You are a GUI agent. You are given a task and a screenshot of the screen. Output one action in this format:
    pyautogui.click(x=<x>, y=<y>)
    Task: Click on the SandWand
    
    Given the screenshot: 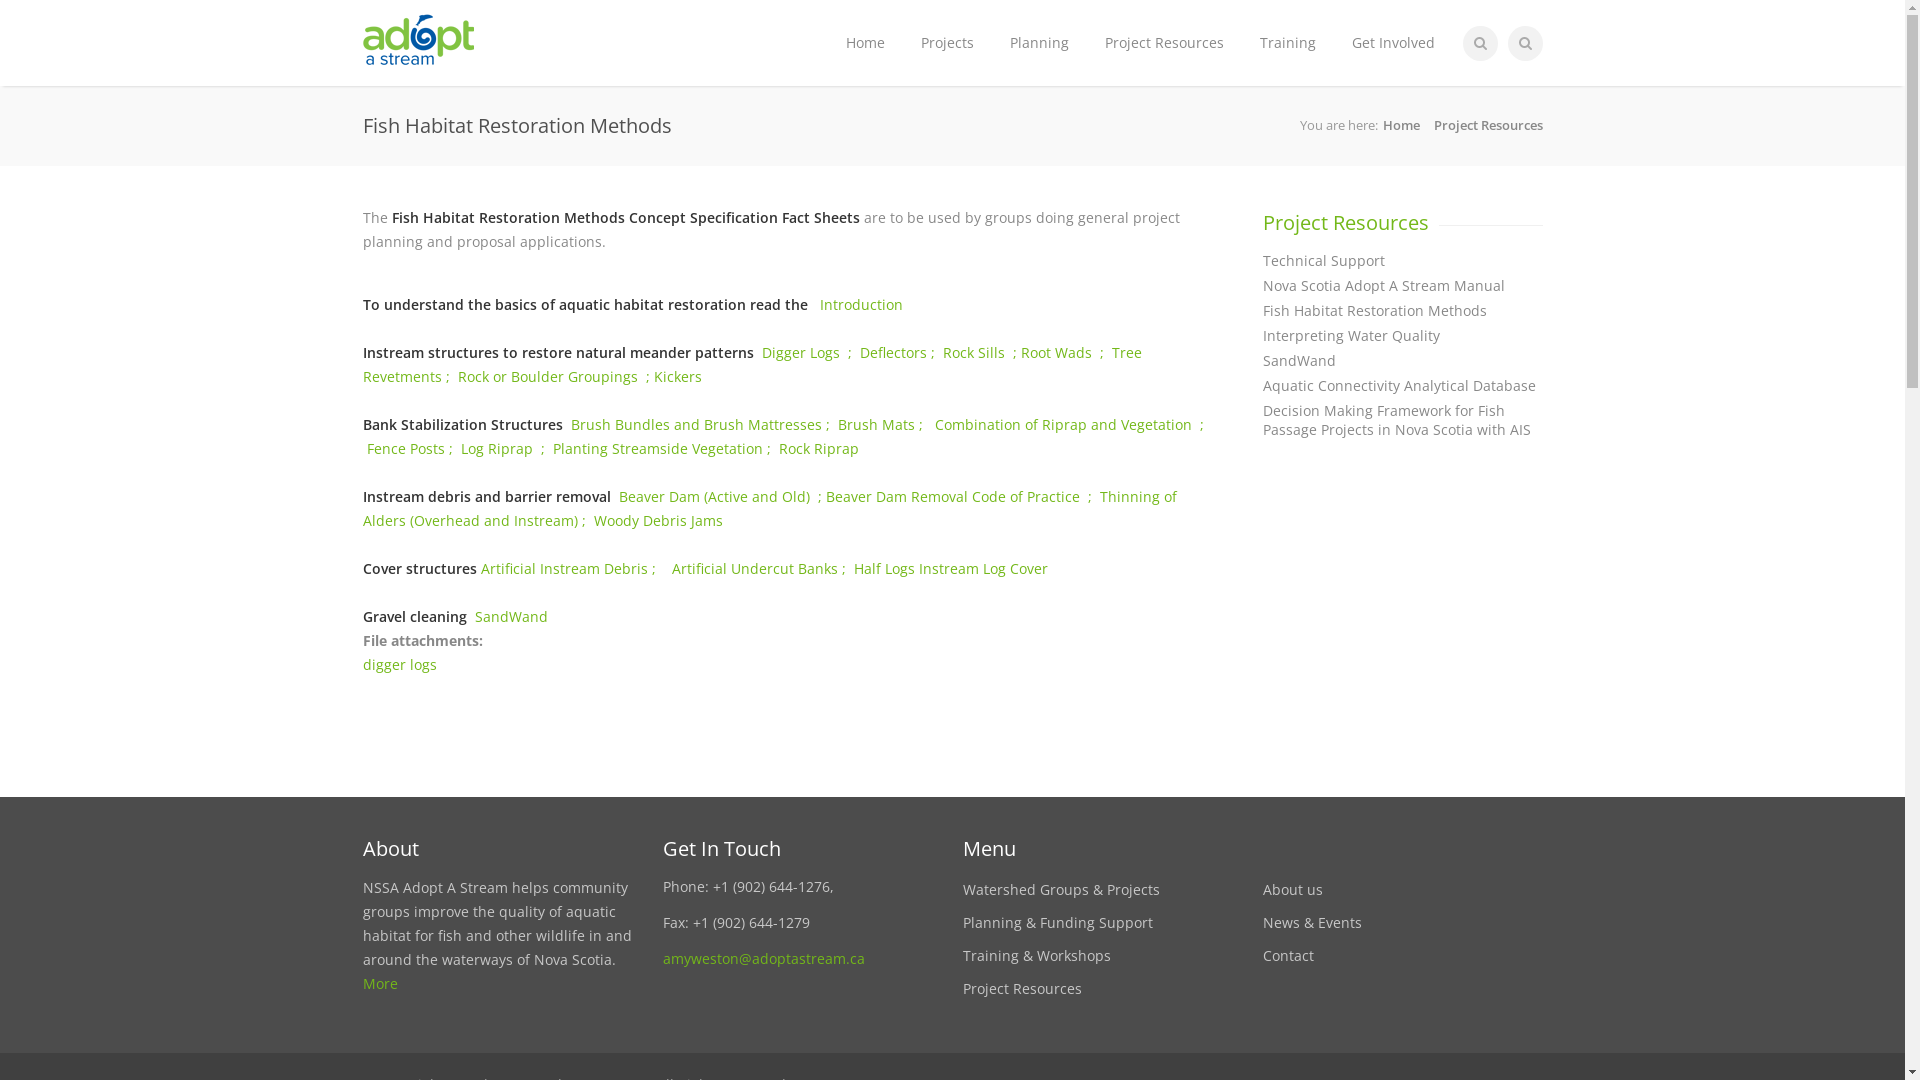 What is the action you would take?
    pyautogui.click(x=510, y=616)
    